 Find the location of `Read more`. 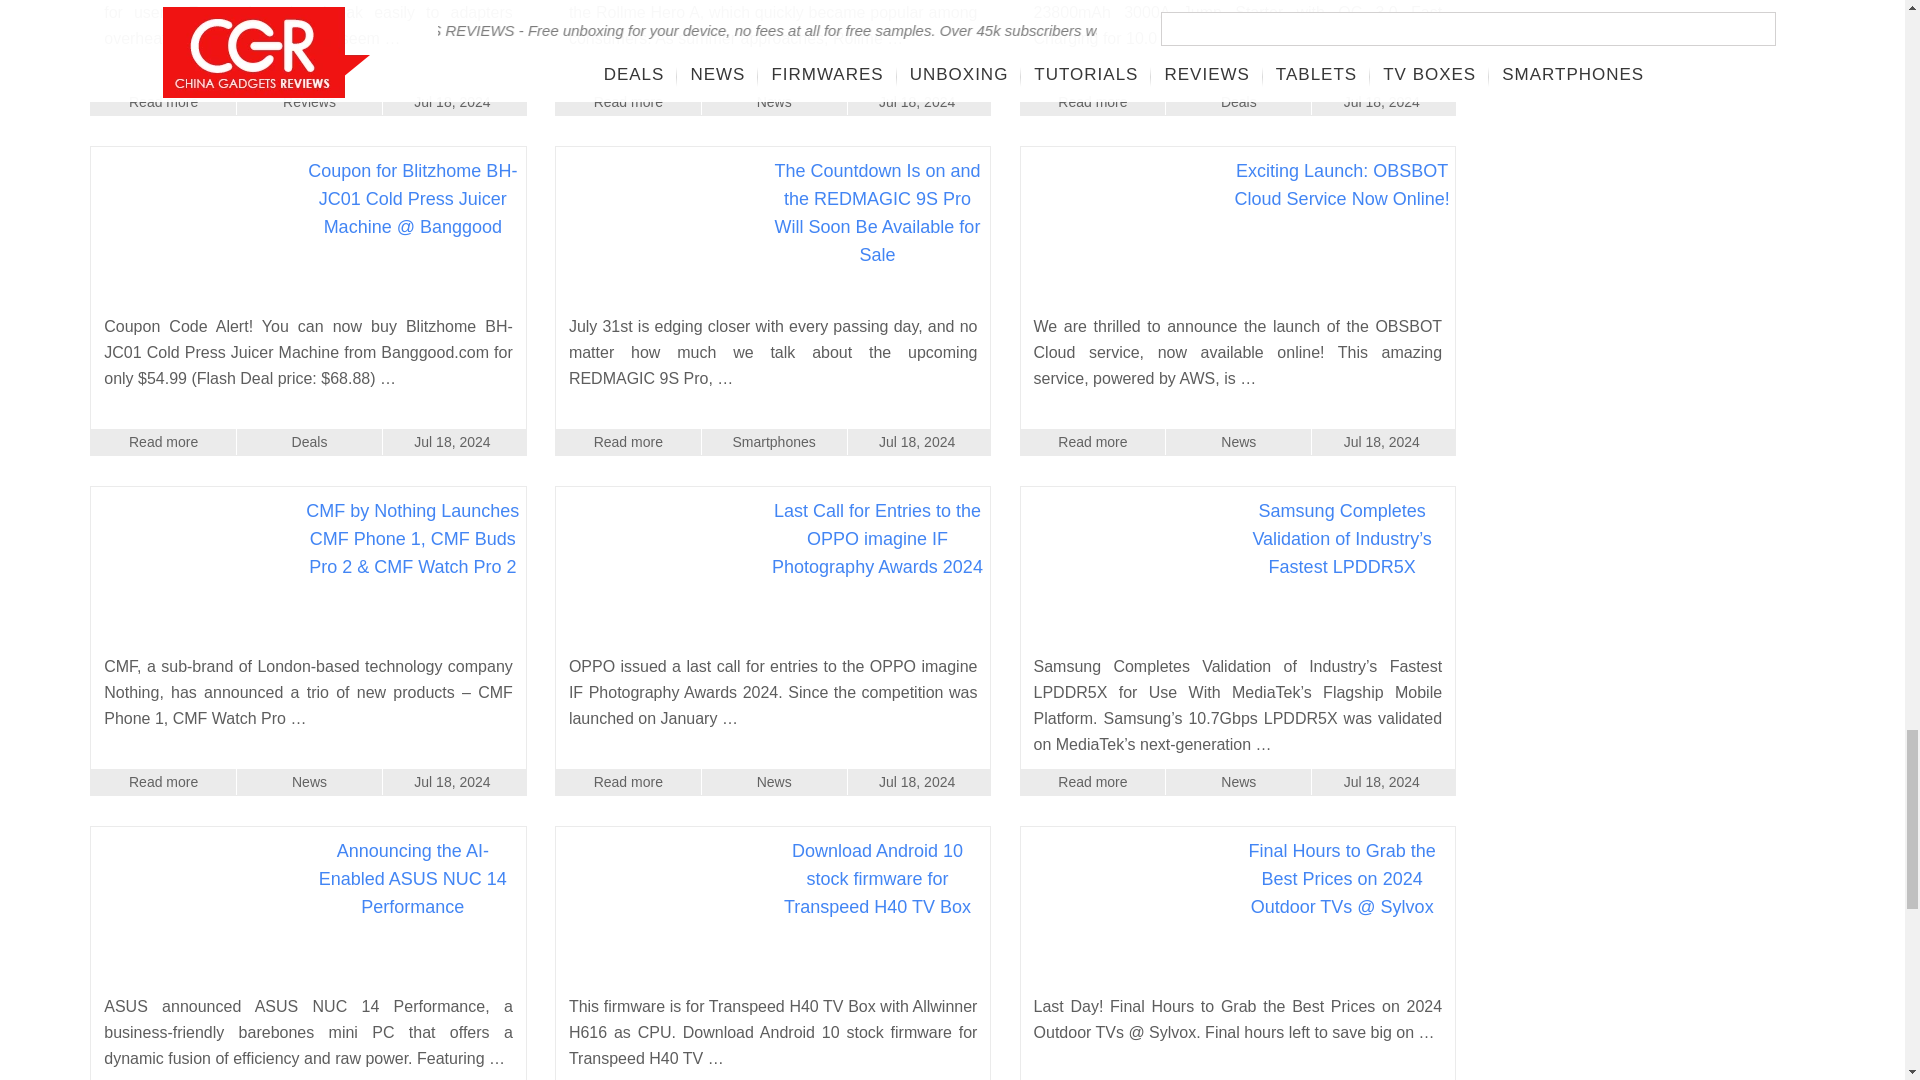

Read more is located at coordinates (1093, 101).